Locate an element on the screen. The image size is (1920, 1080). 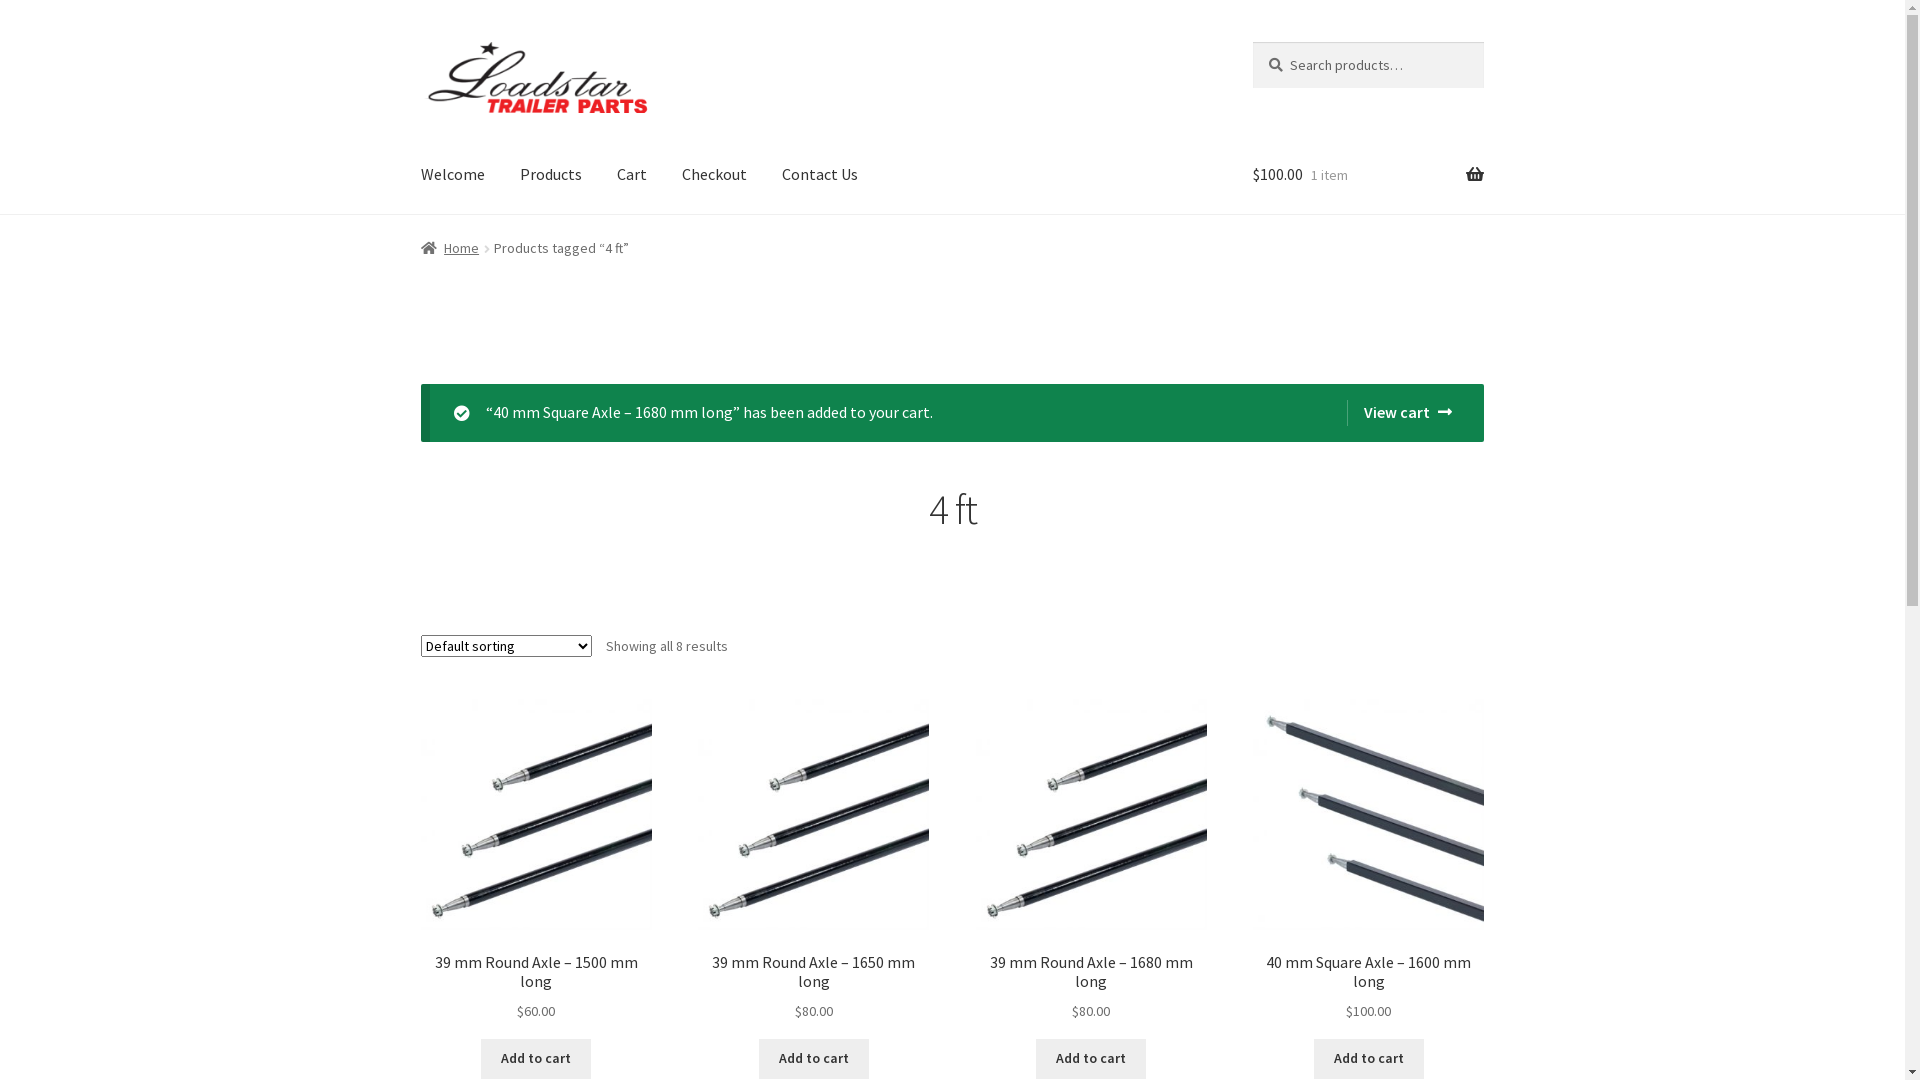
View cart is located at coordinates (1400, 413).